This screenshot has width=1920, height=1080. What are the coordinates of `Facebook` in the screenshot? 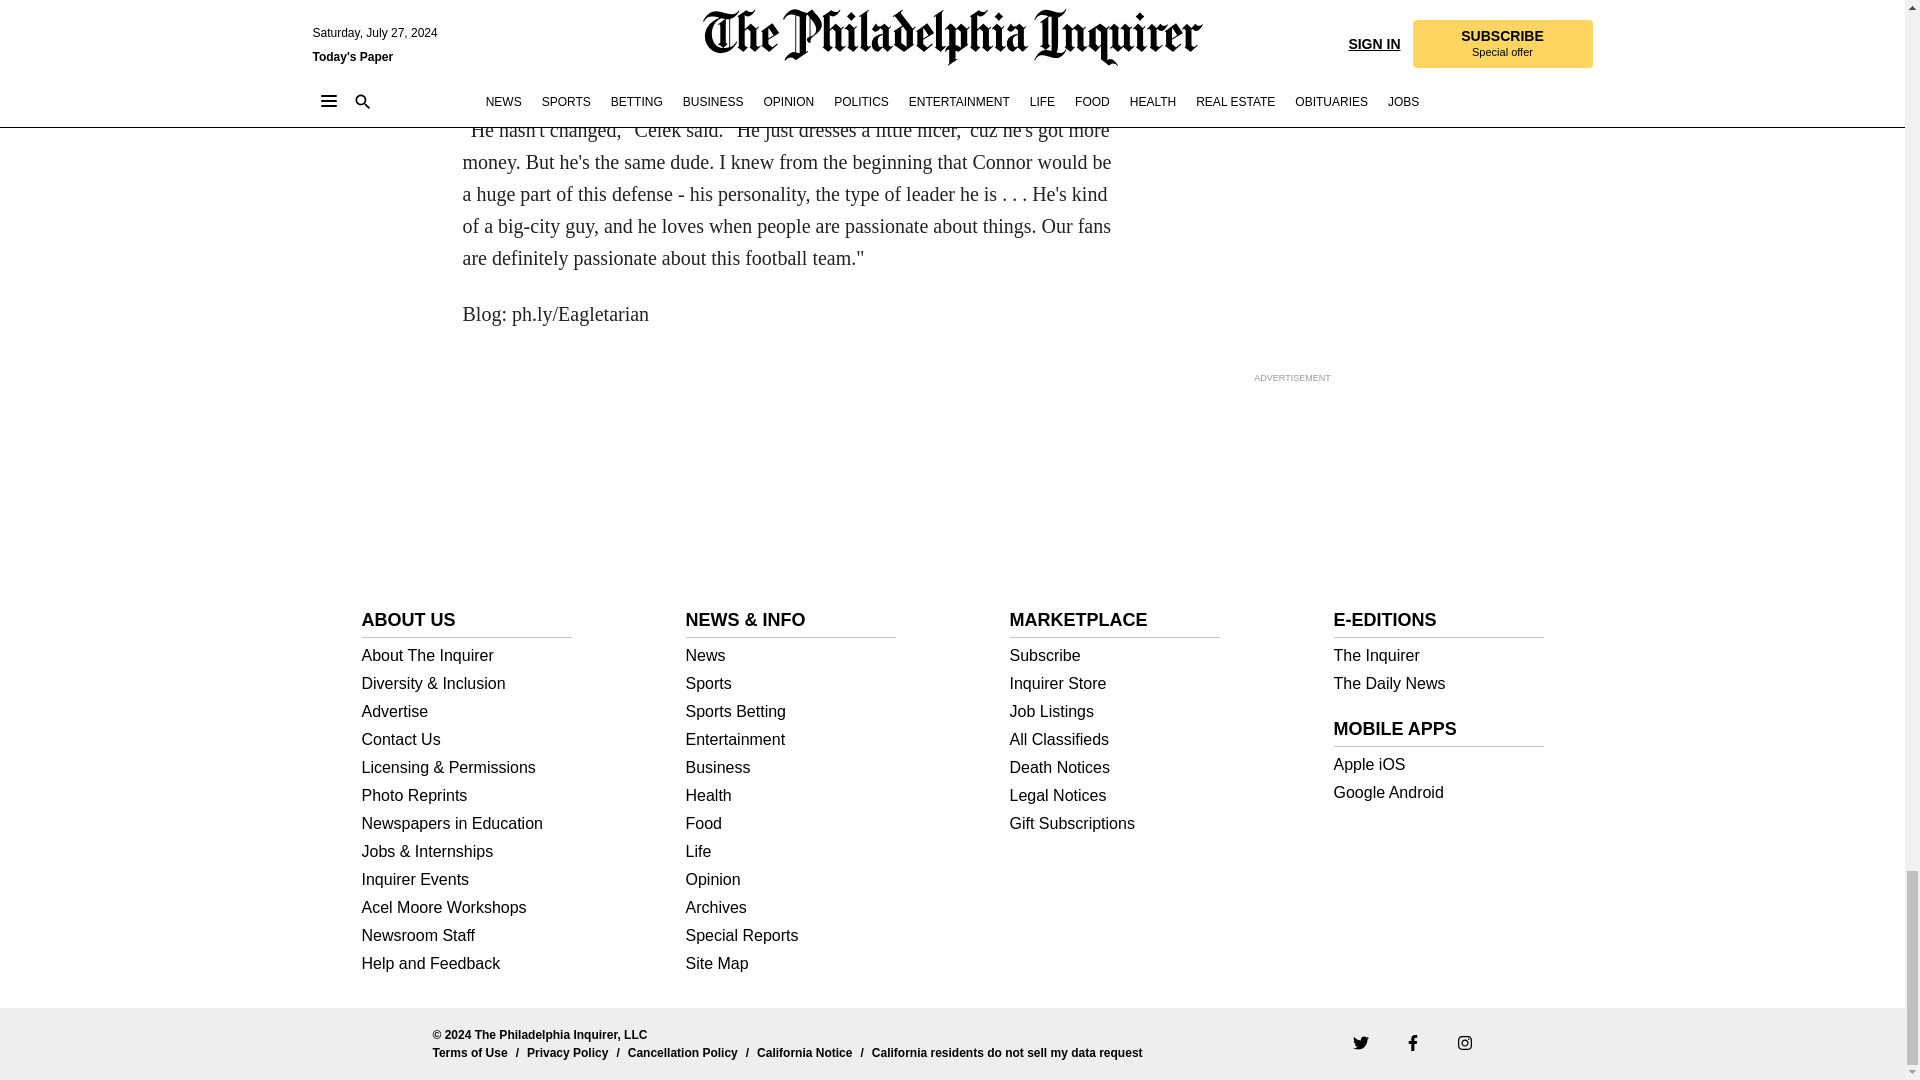 It's located at (1412, 1042).